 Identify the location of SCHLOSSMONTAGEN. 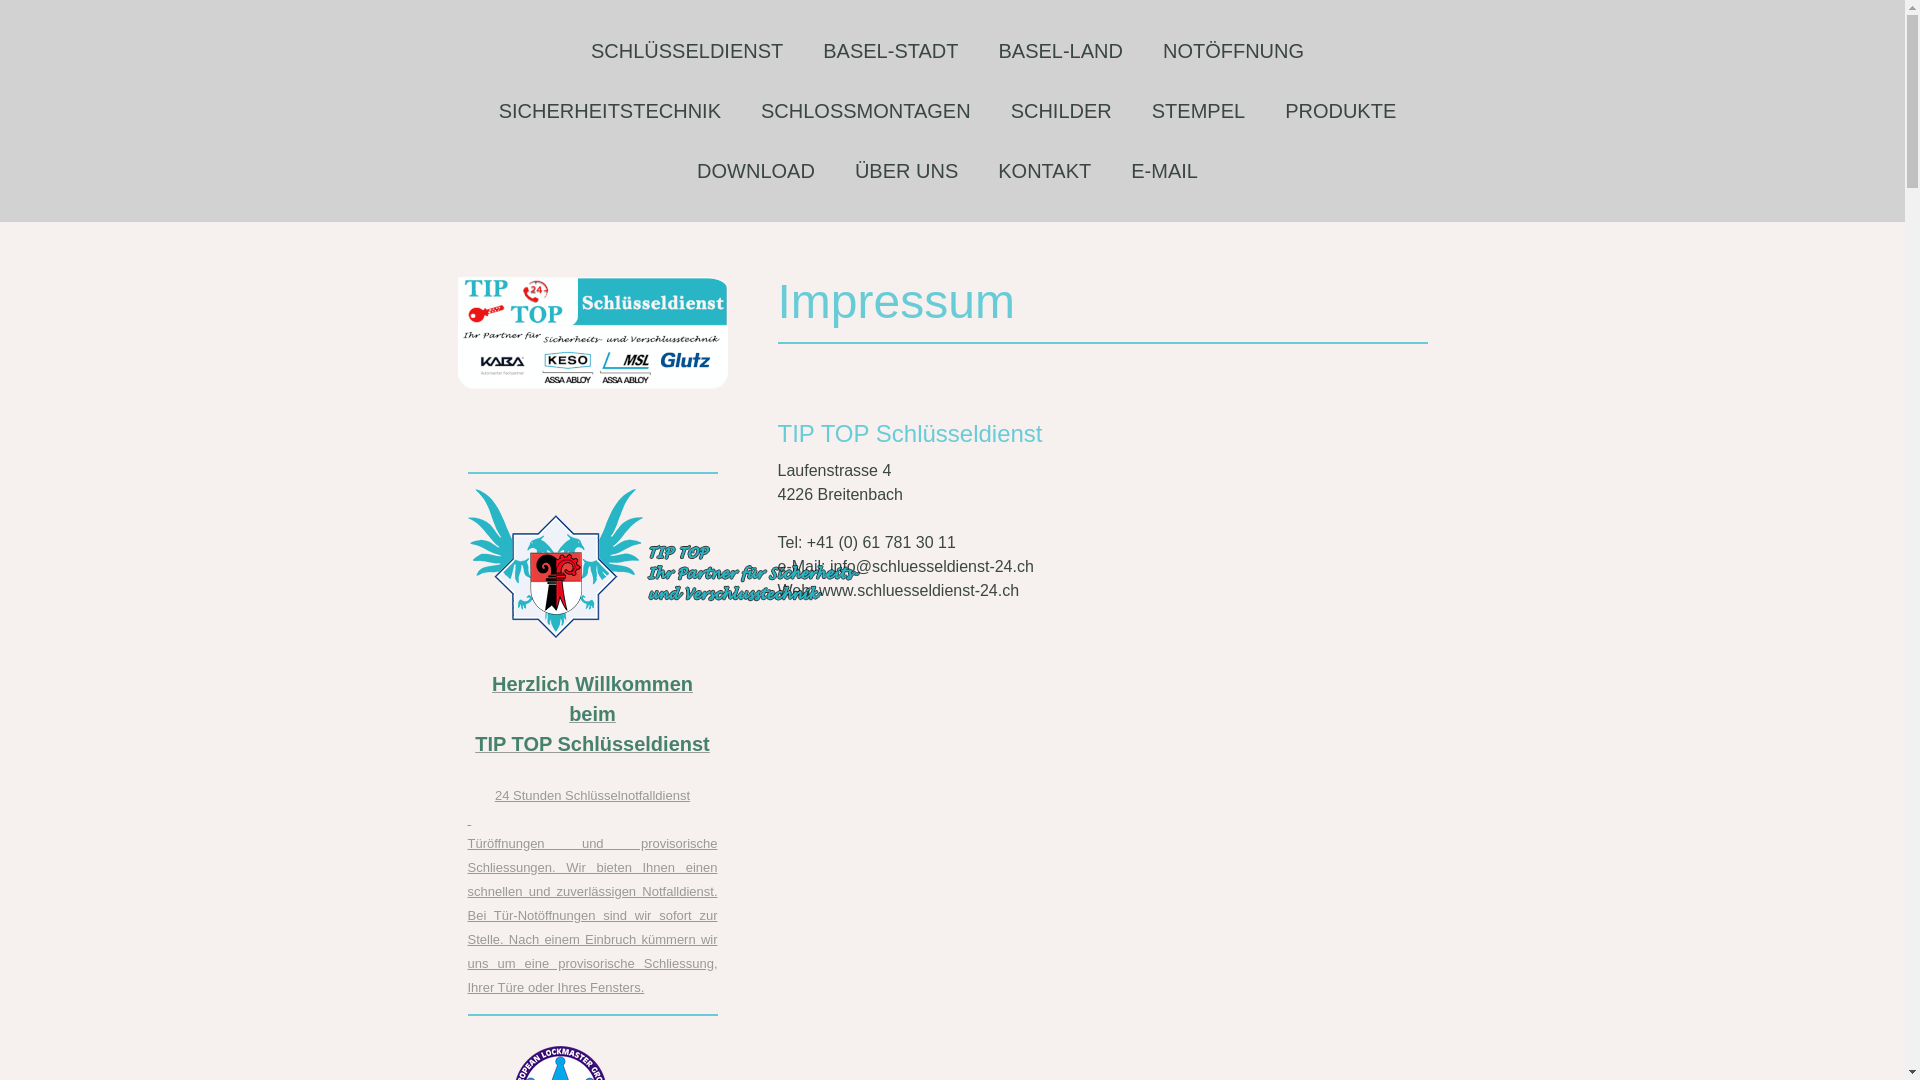
(866, 111).